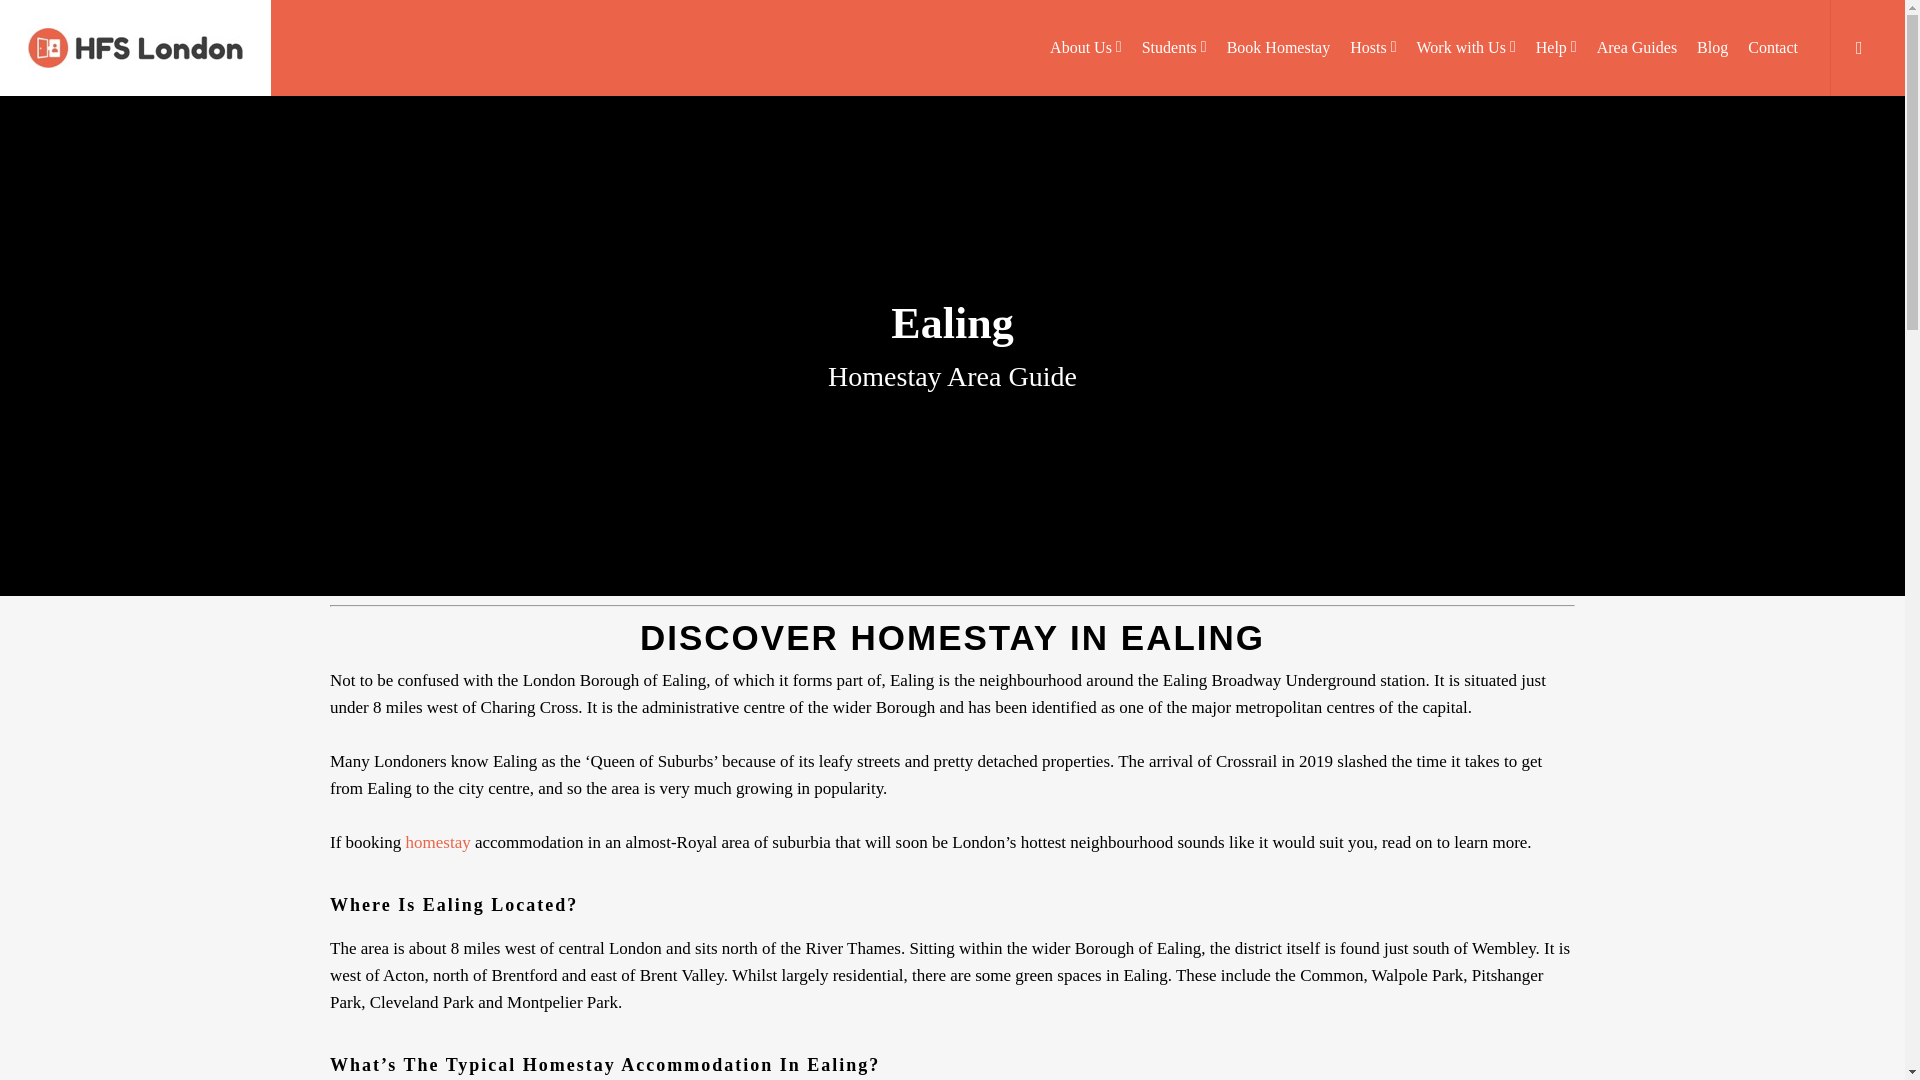 Image resolution: width=1920 pixels, height=1080 pixels. Describe the element at coordinates (1086, 47) in the screenshot. I see `About Us` at that location.